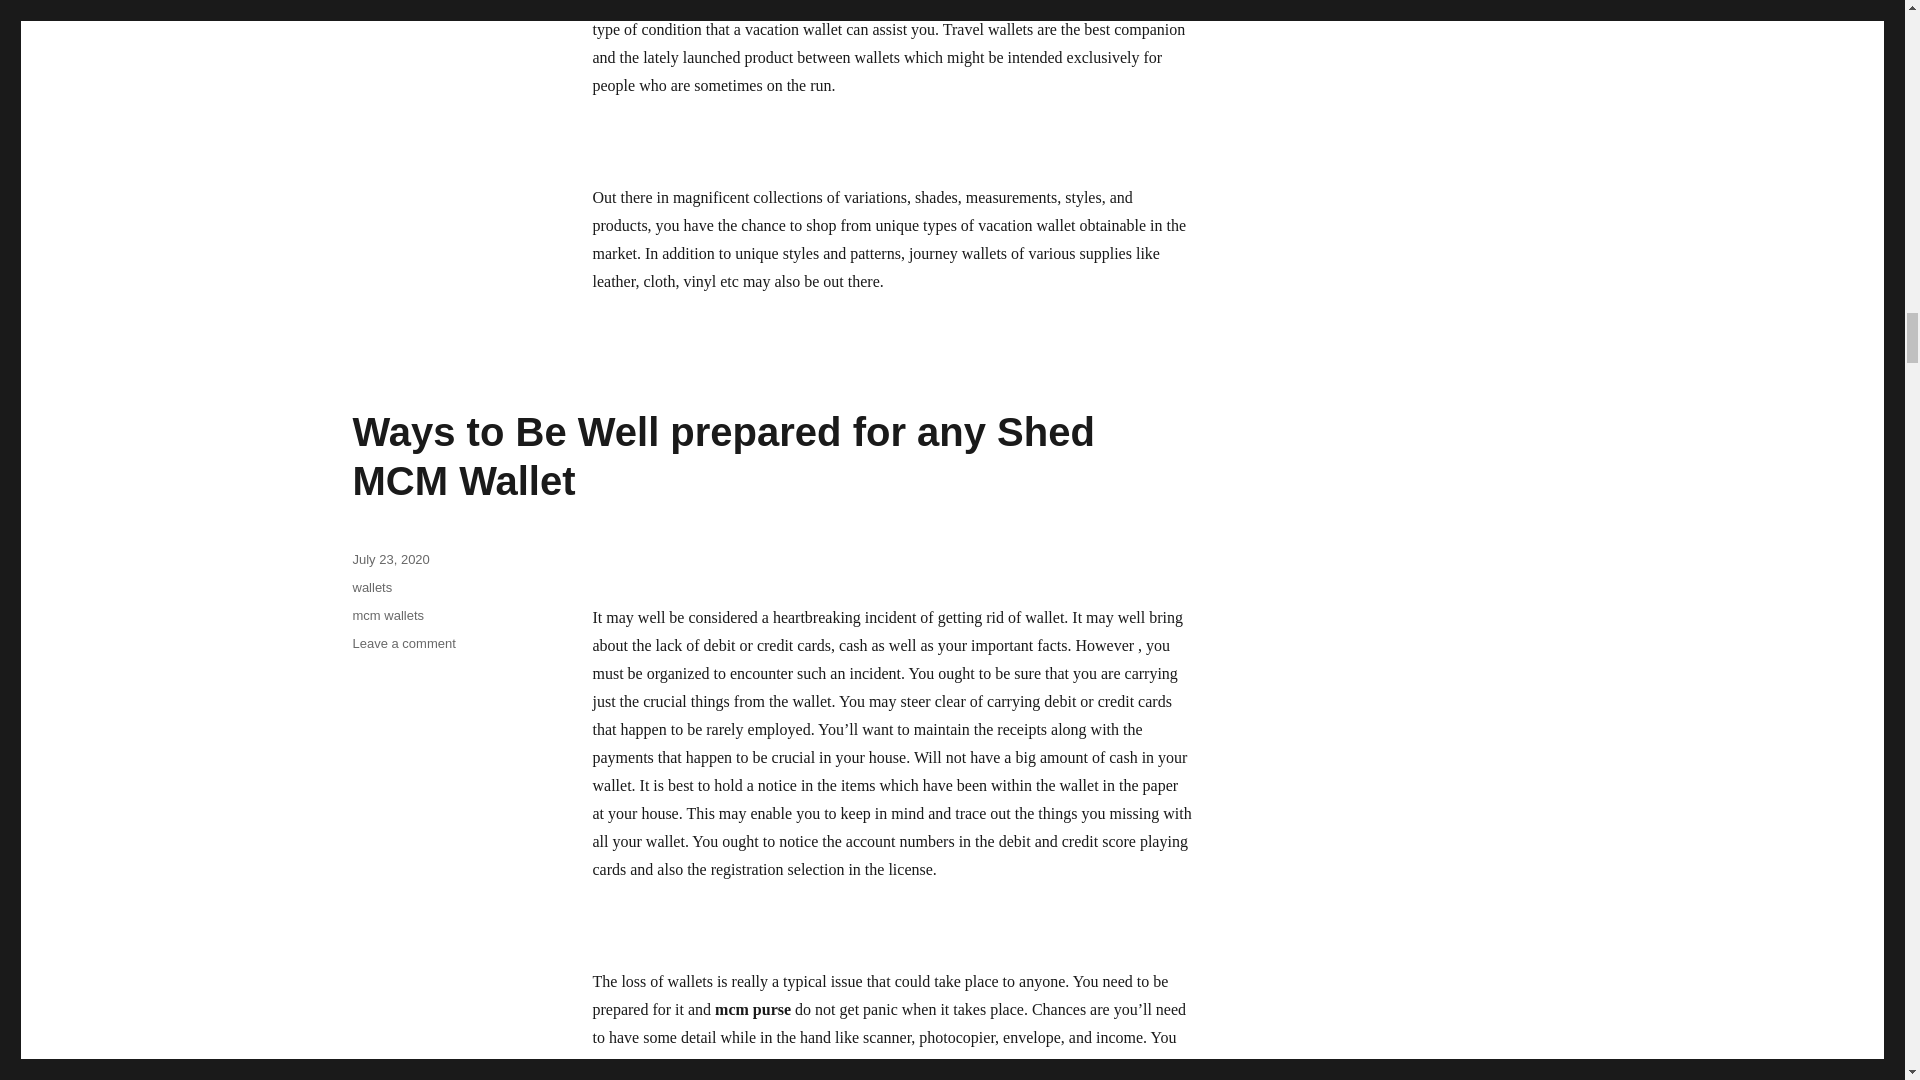 This screenshot has width=1920, height=1080. I want to click on Ways to Be Well prepared for any Shed MCM Wallet, so click(722, 456).